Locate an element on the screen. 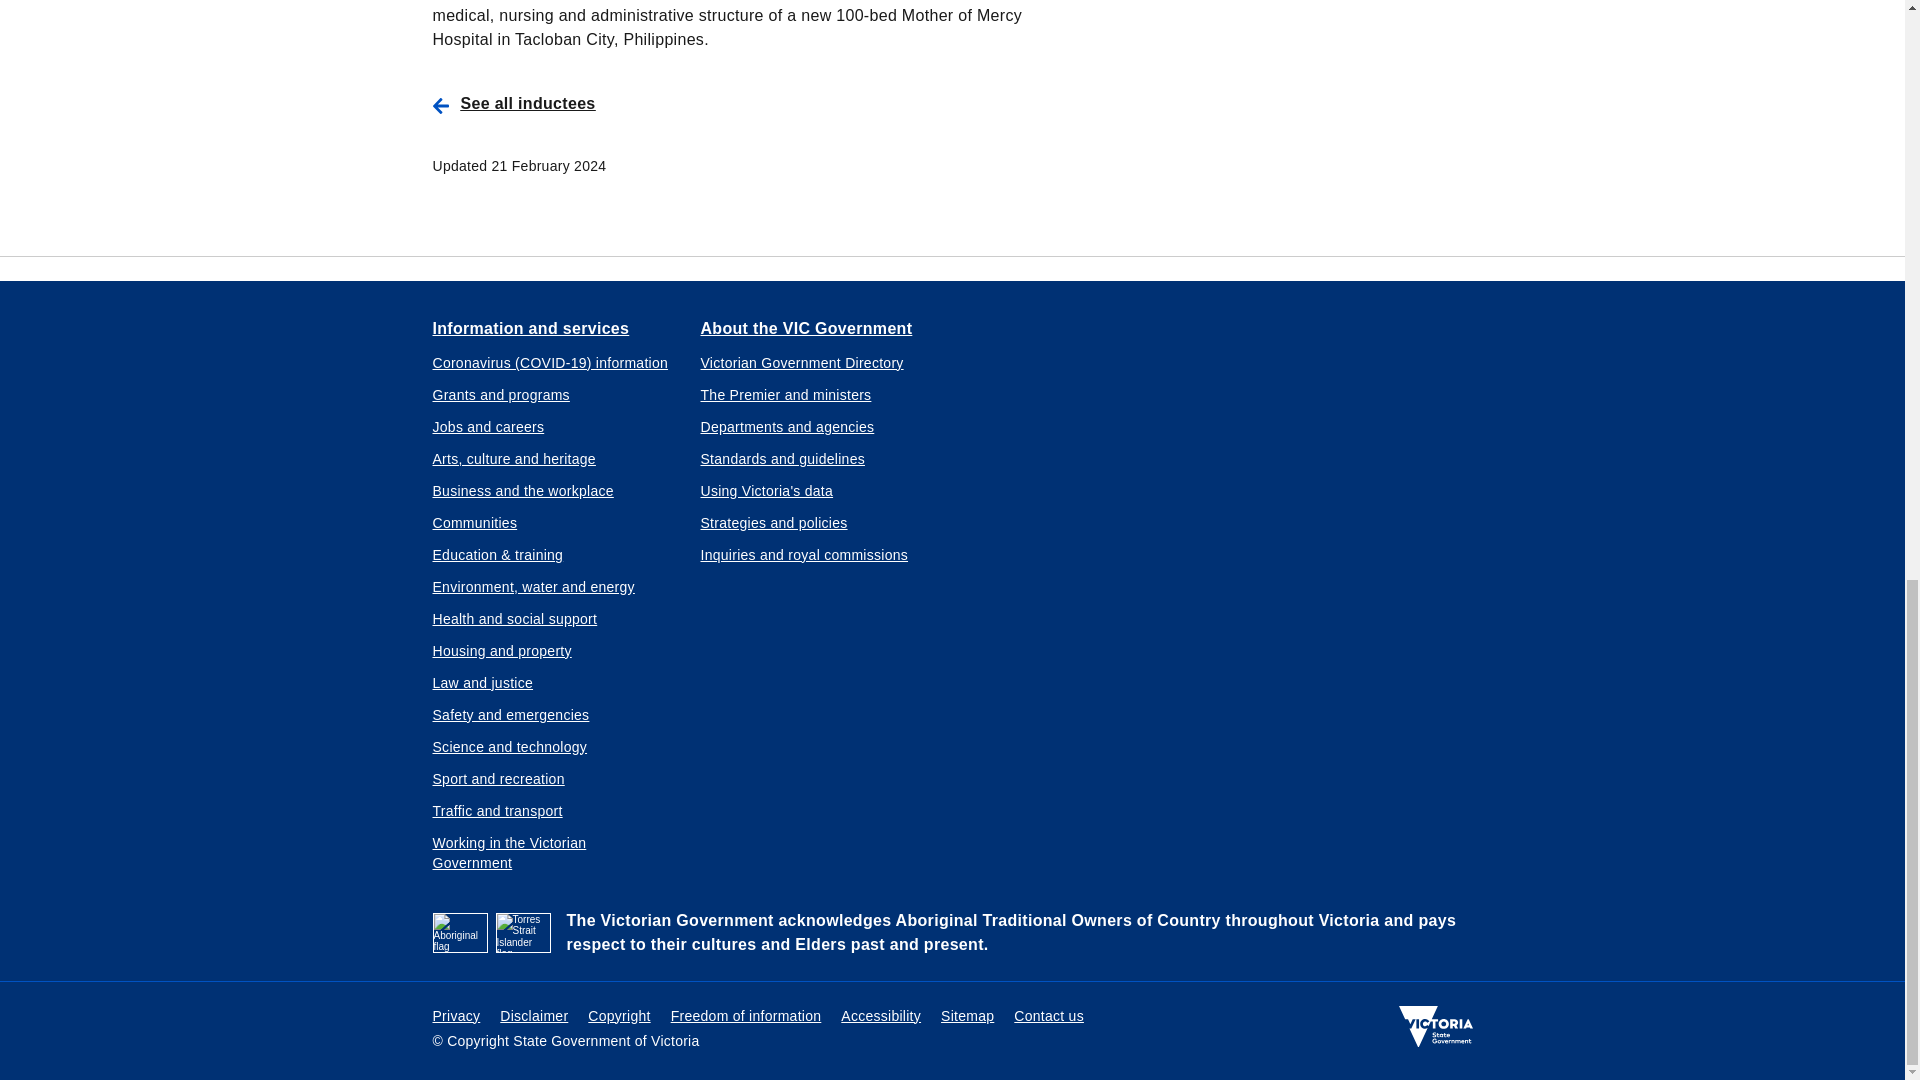  Health and social support is located at coordinates (514, 618).